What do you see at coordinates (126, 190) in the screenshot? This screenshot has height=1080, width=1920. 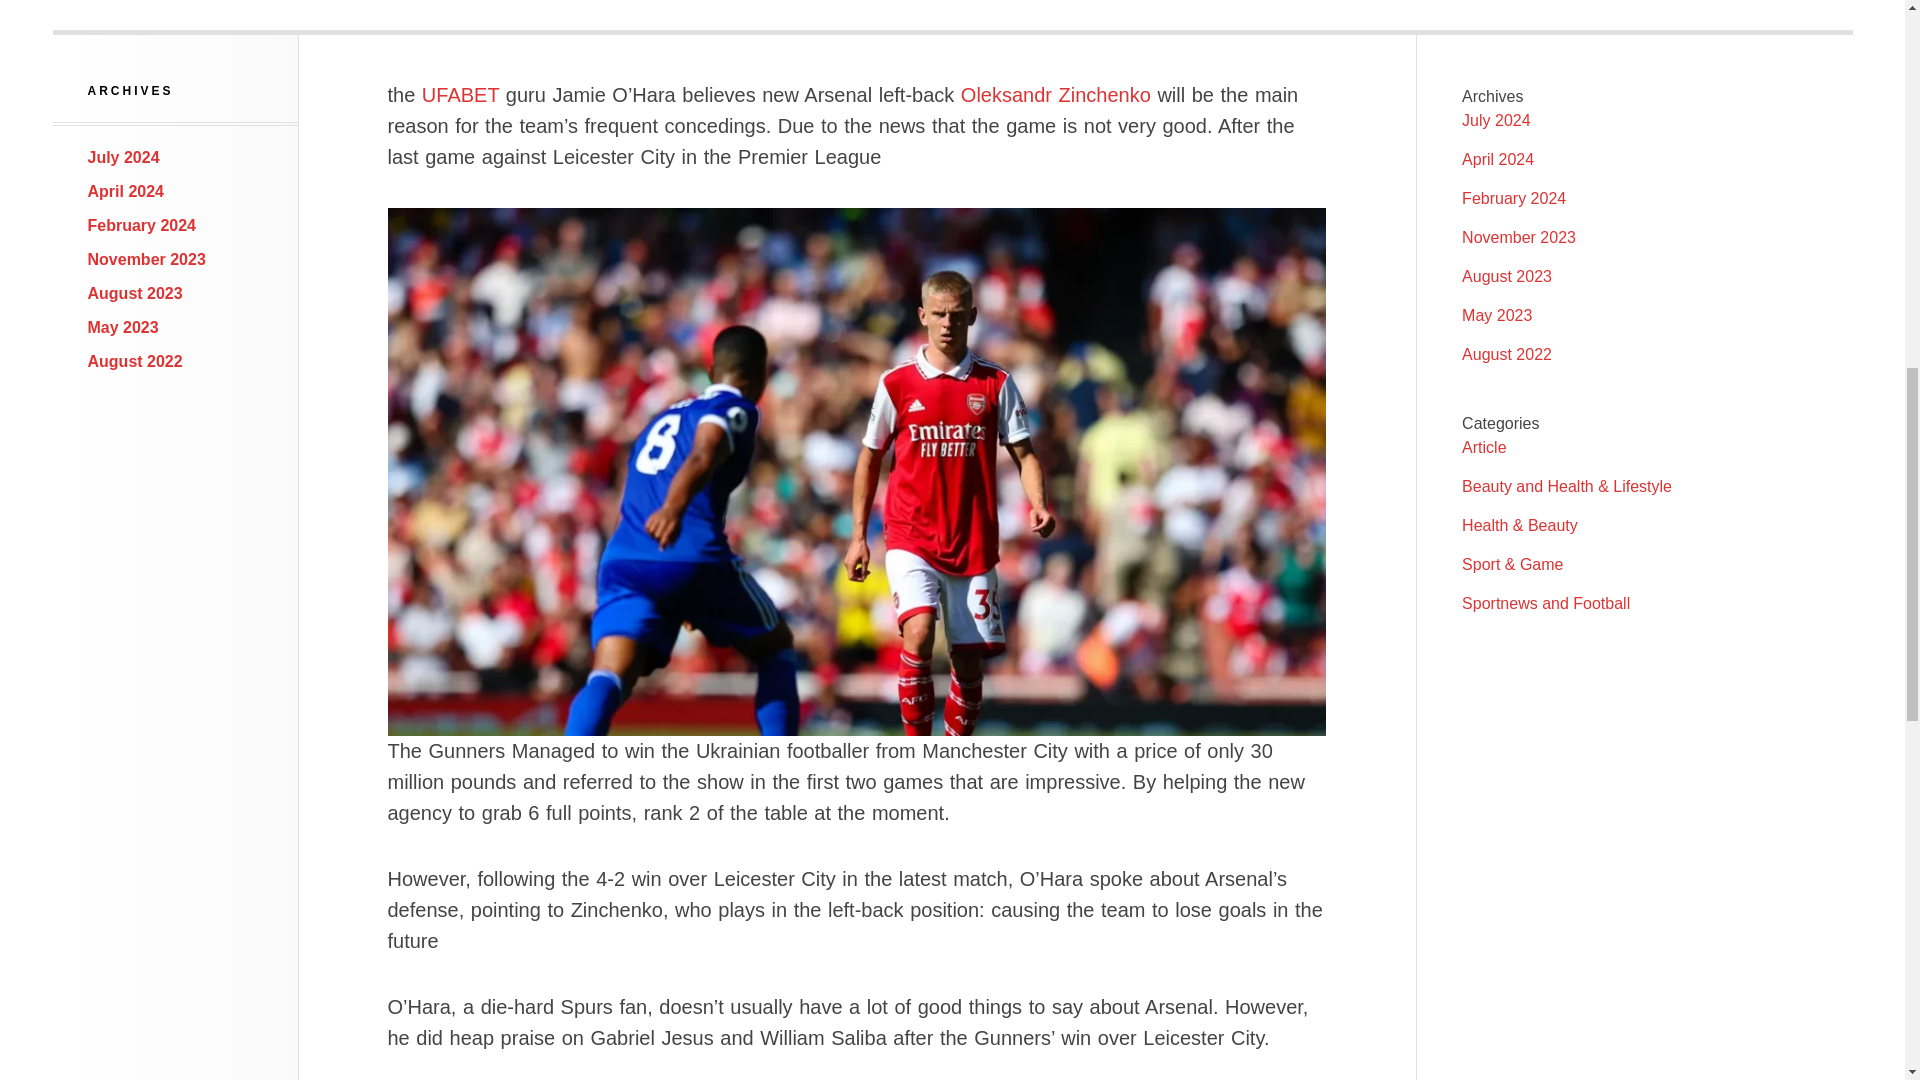 I see `April 2024` at bounding box center [126, 190].